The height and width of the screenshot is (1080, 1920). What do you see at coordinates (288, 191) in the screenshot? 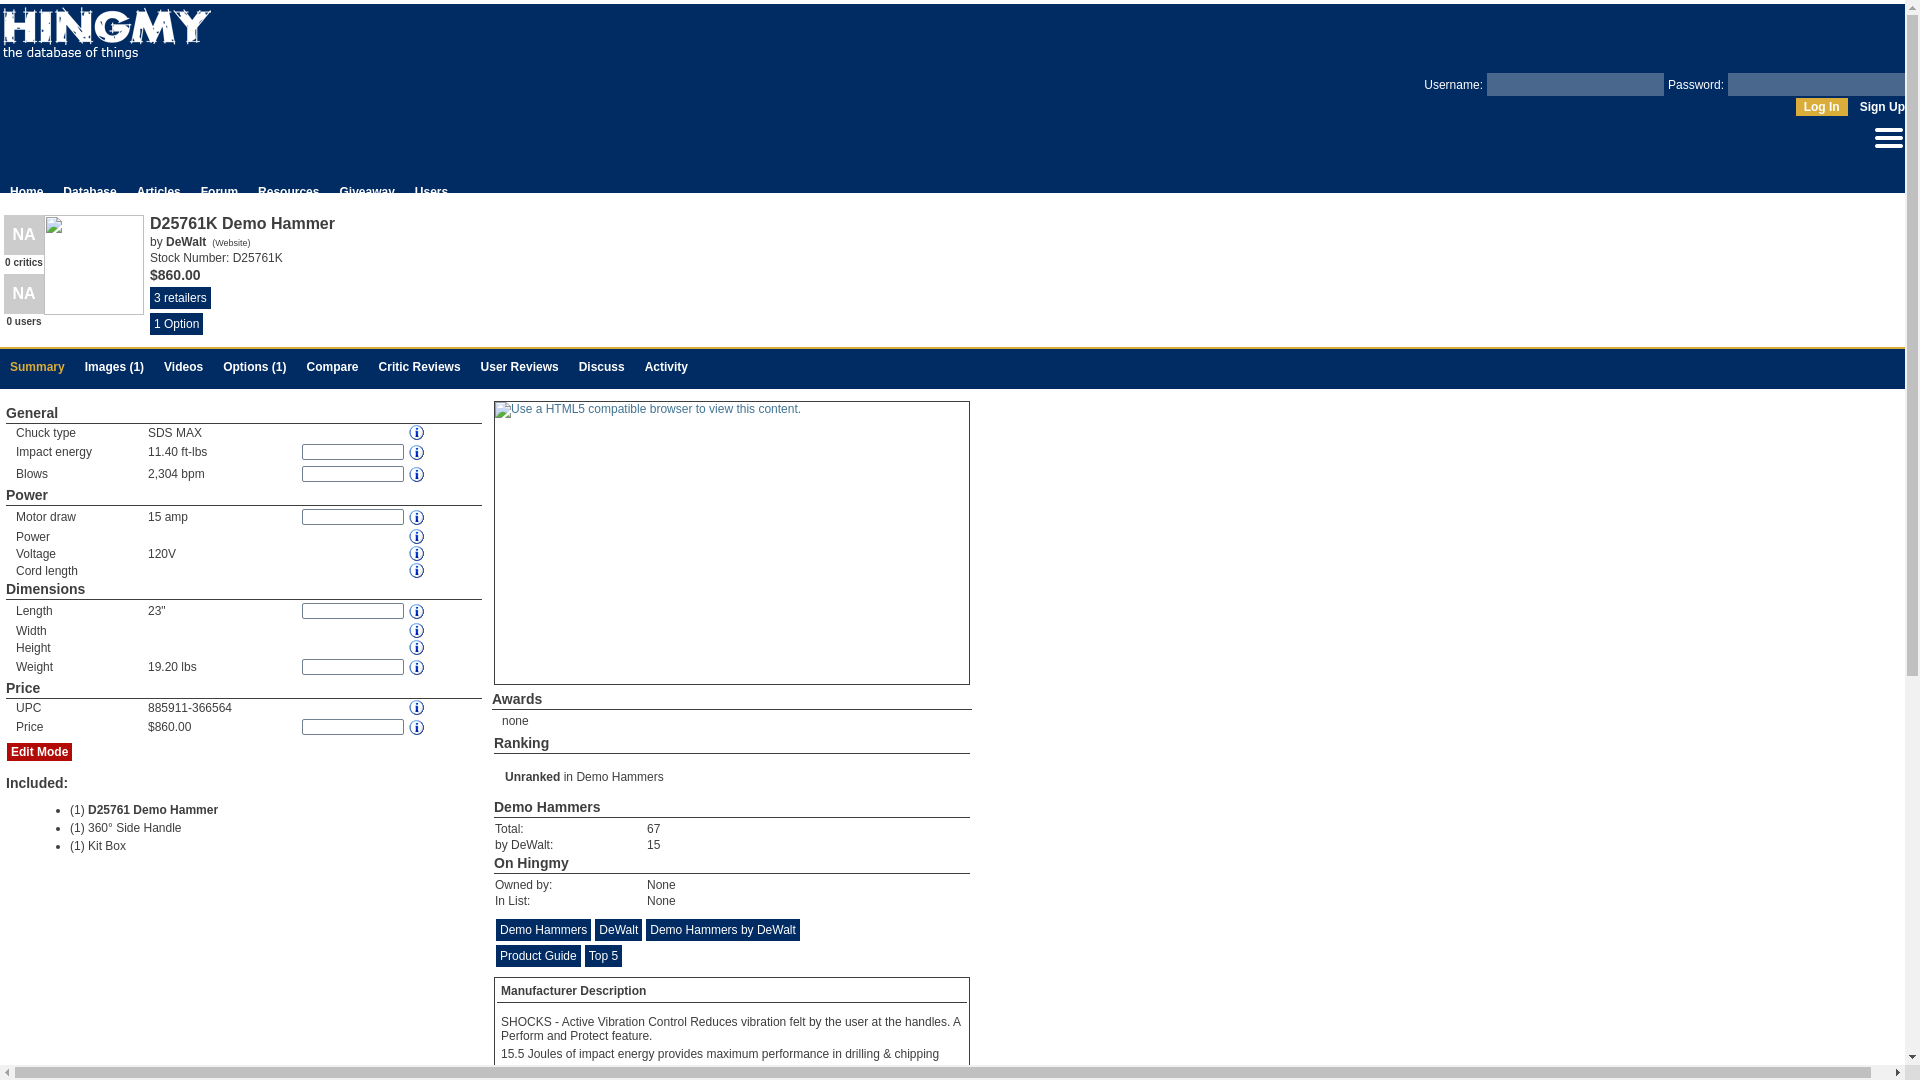
I see `3 retailers` at bounding box center [288, 191].